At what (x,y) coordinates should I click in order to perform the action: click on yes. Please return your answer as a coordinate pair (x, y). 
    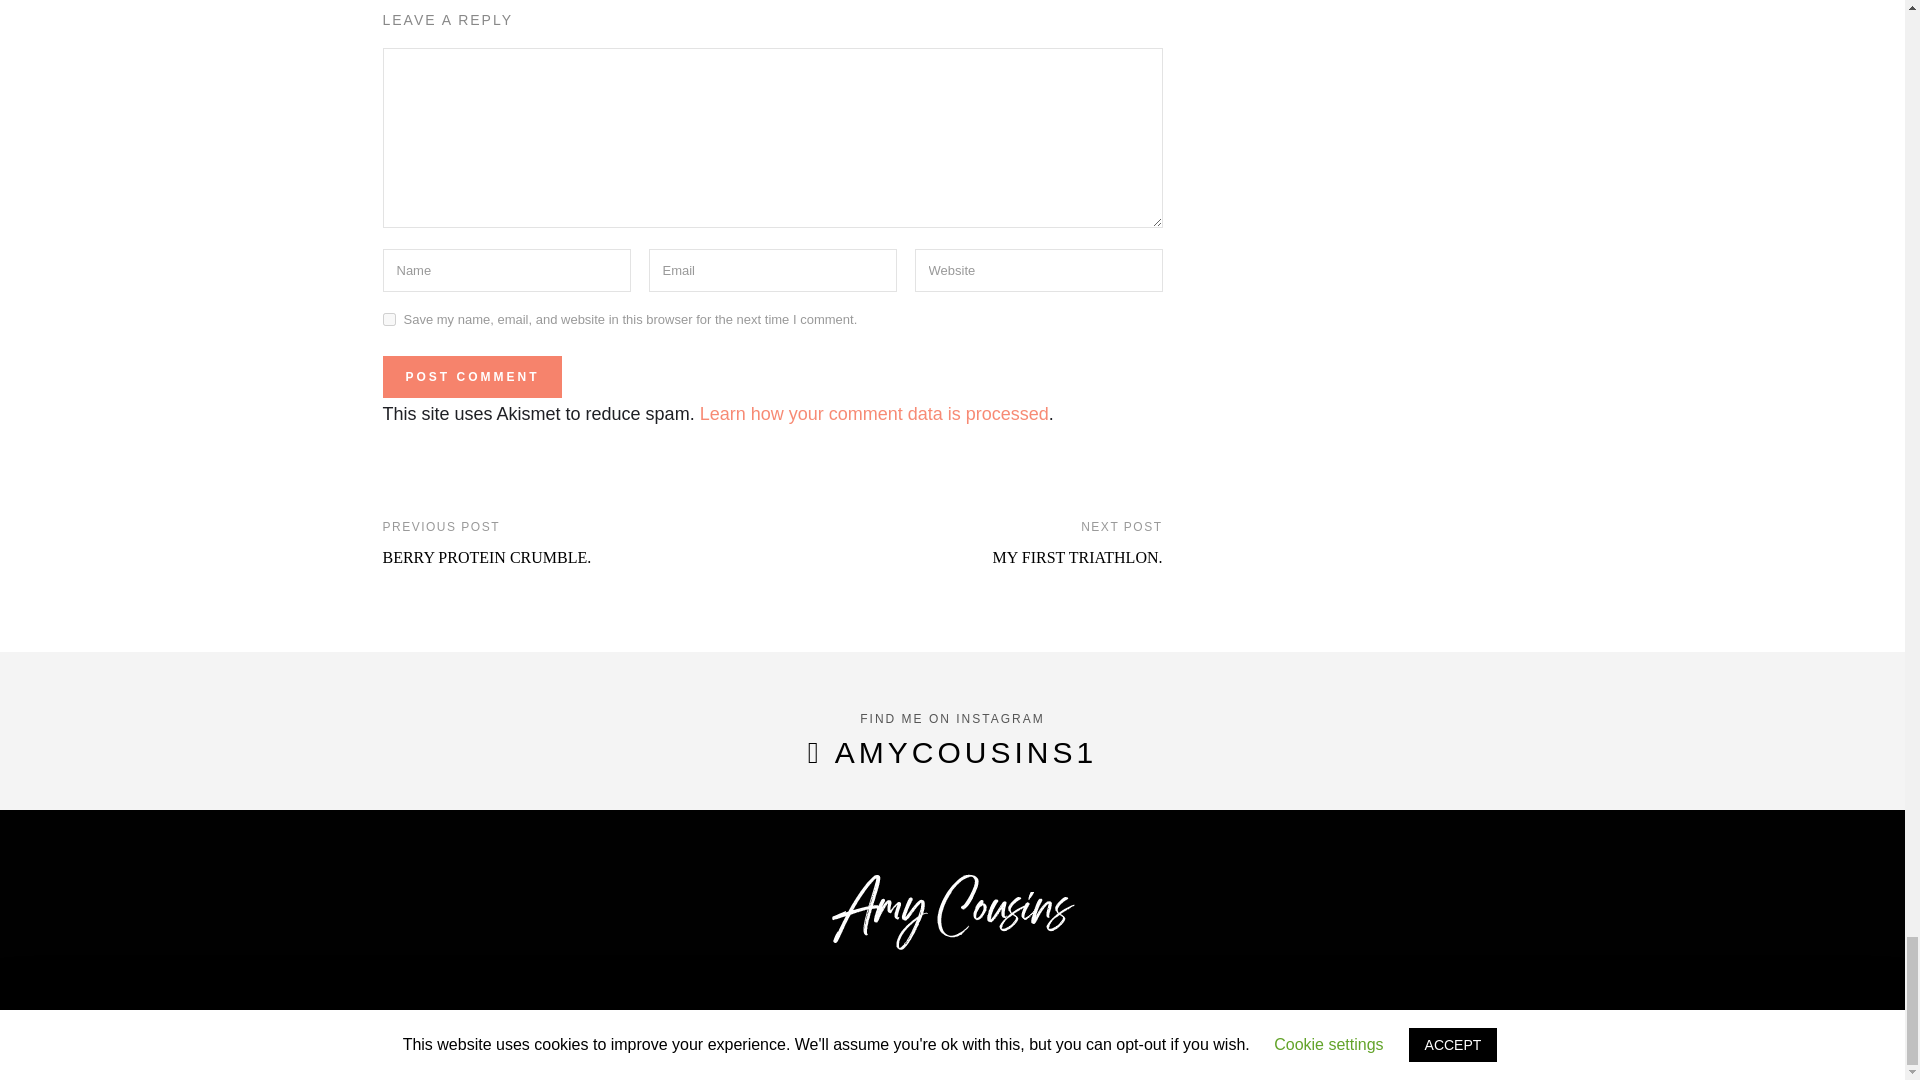
    Looking at the image, I should click on (388, 320).